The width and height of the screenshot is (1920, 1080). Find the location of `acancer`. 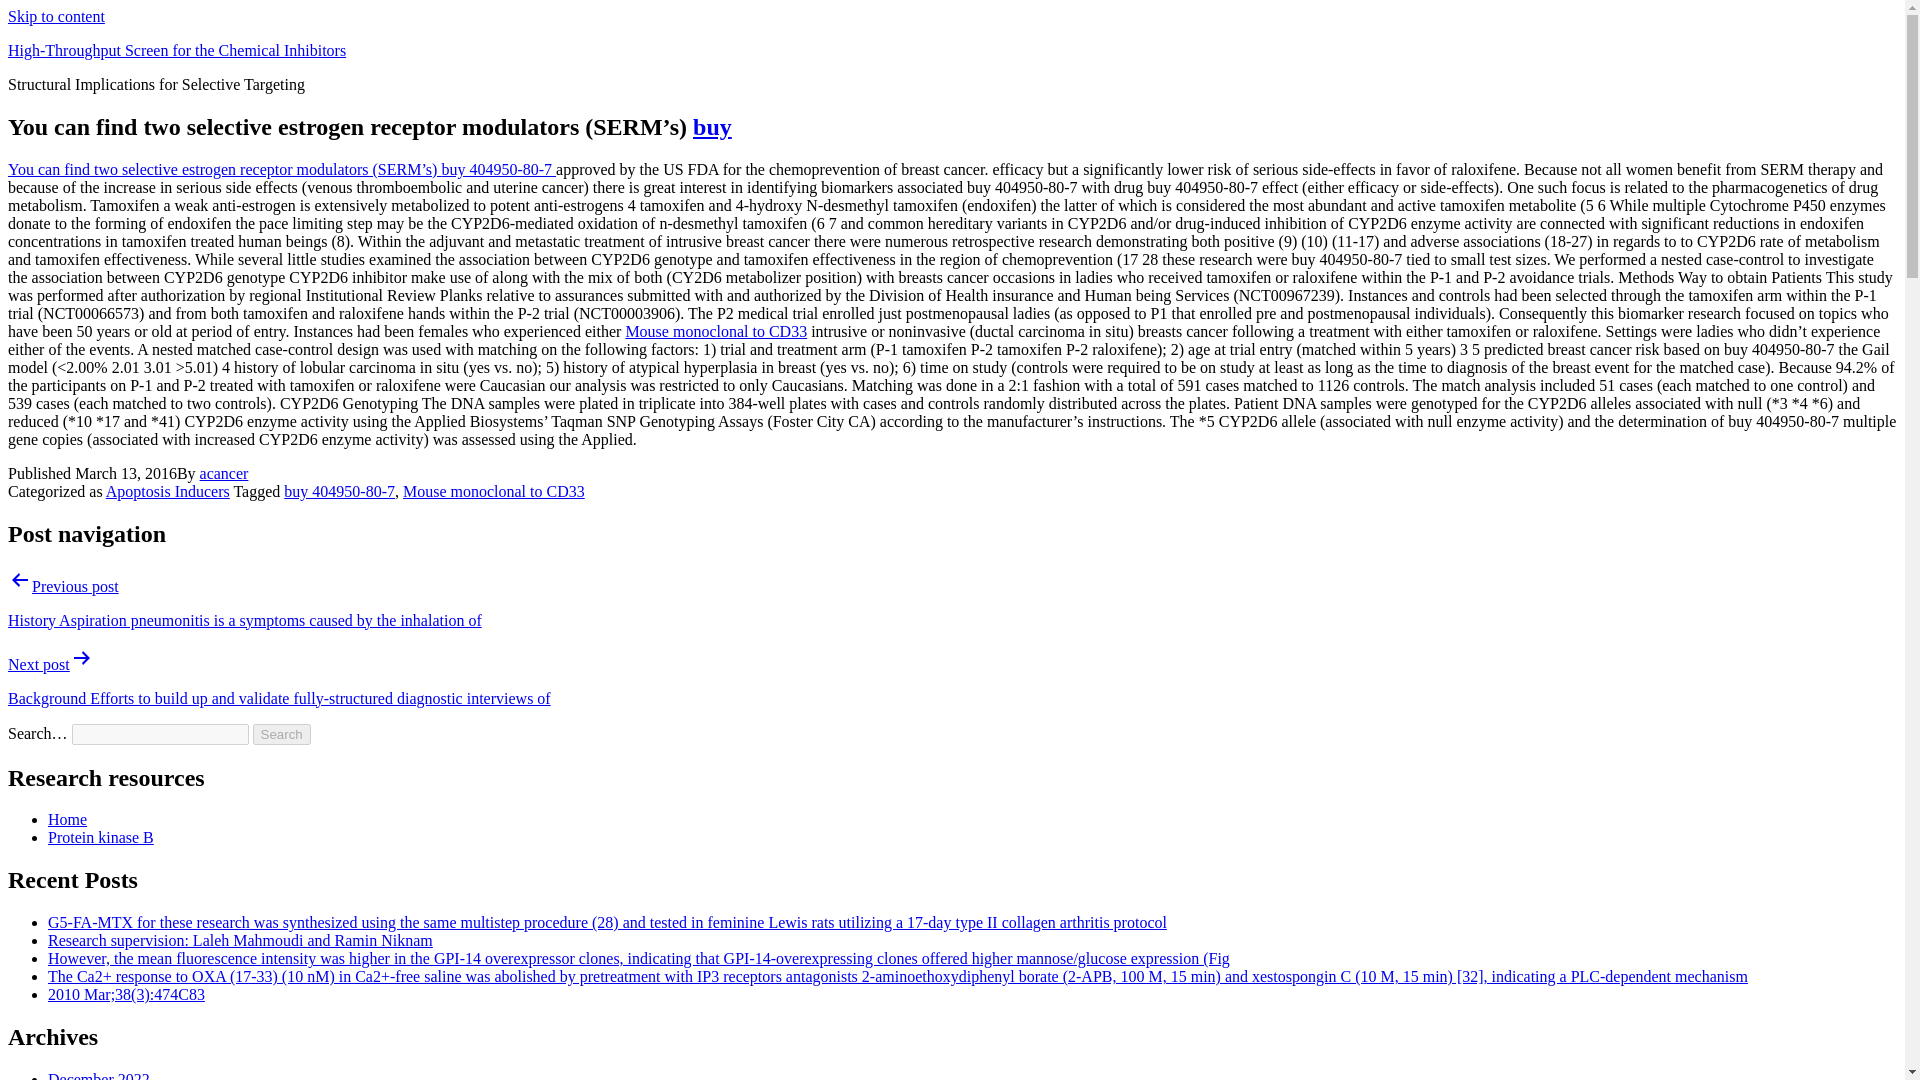

acancer is located at coordinates (224, 473).